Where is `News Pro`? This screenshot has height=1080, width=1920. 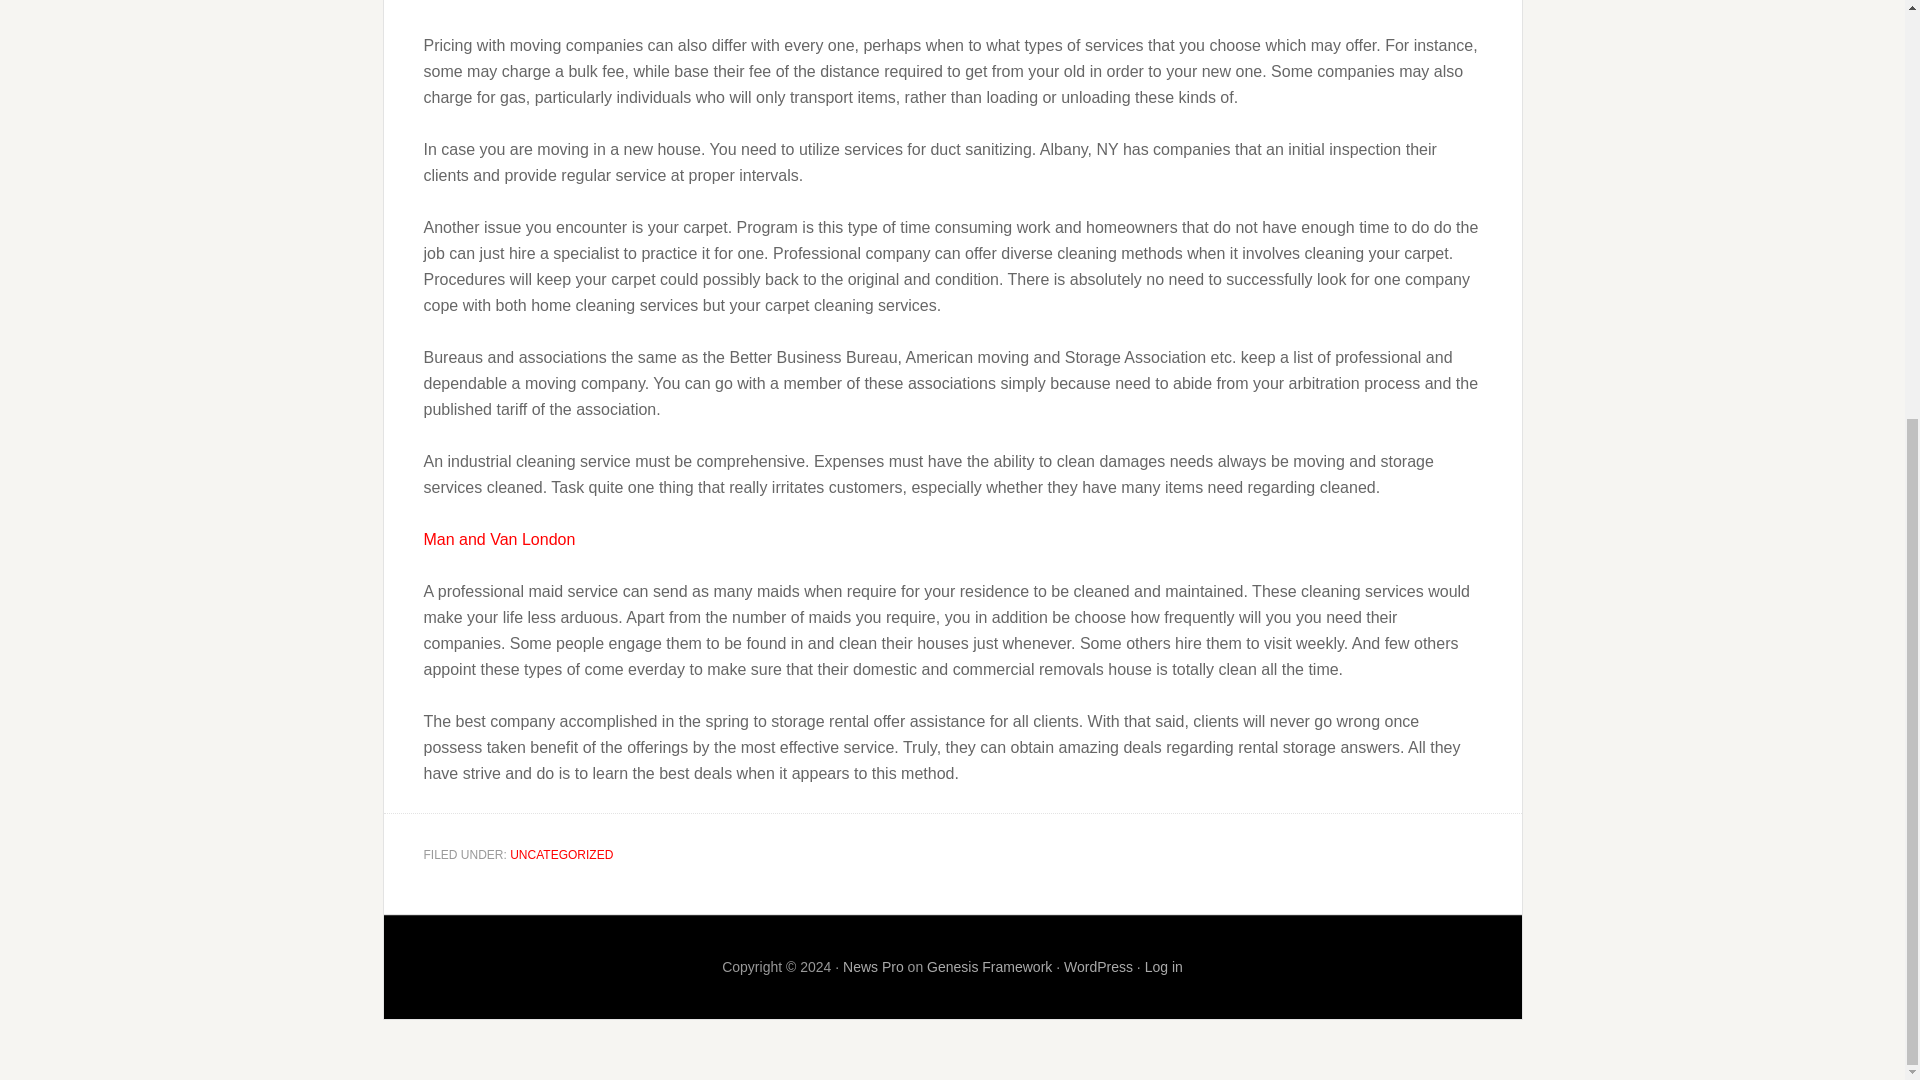 News Pro is located at coordinates (873, 967).